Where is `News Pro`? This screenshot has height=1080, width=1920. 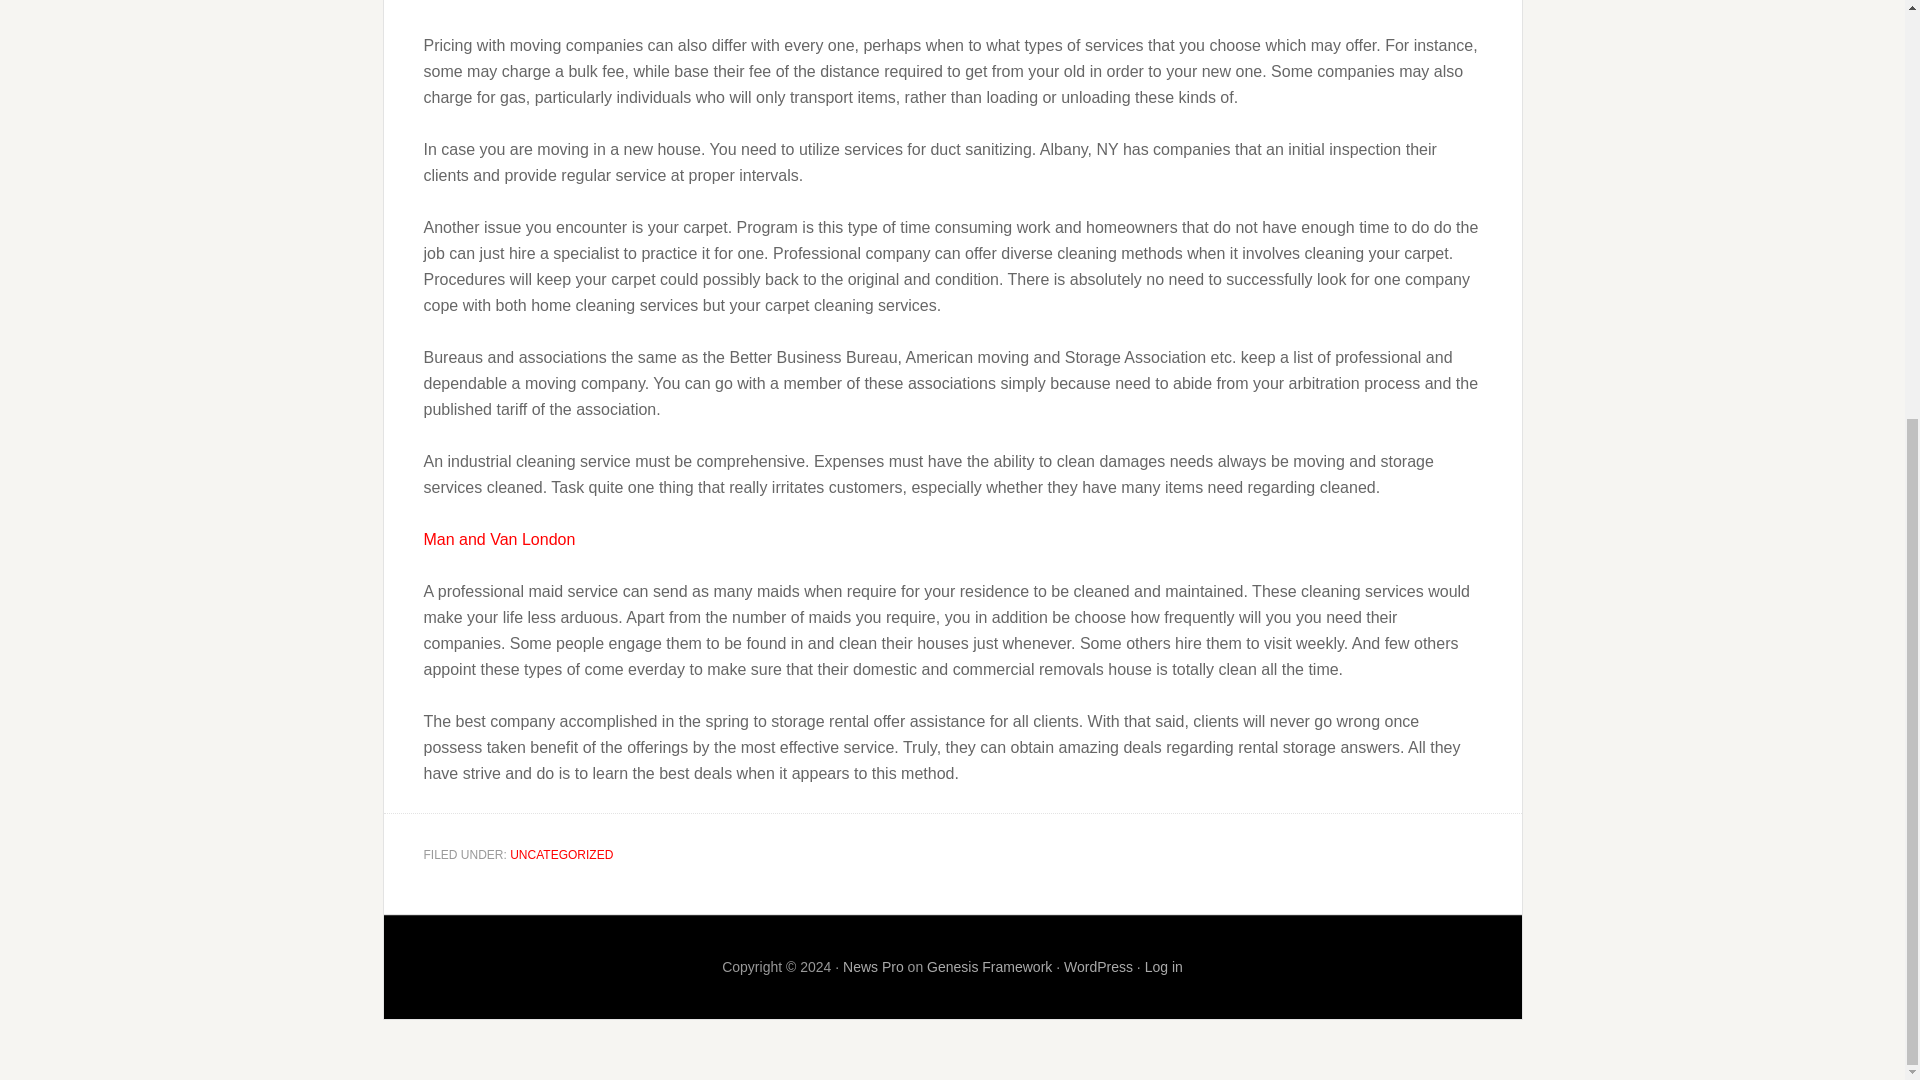 News Pro is located at coordinates (873, 967).